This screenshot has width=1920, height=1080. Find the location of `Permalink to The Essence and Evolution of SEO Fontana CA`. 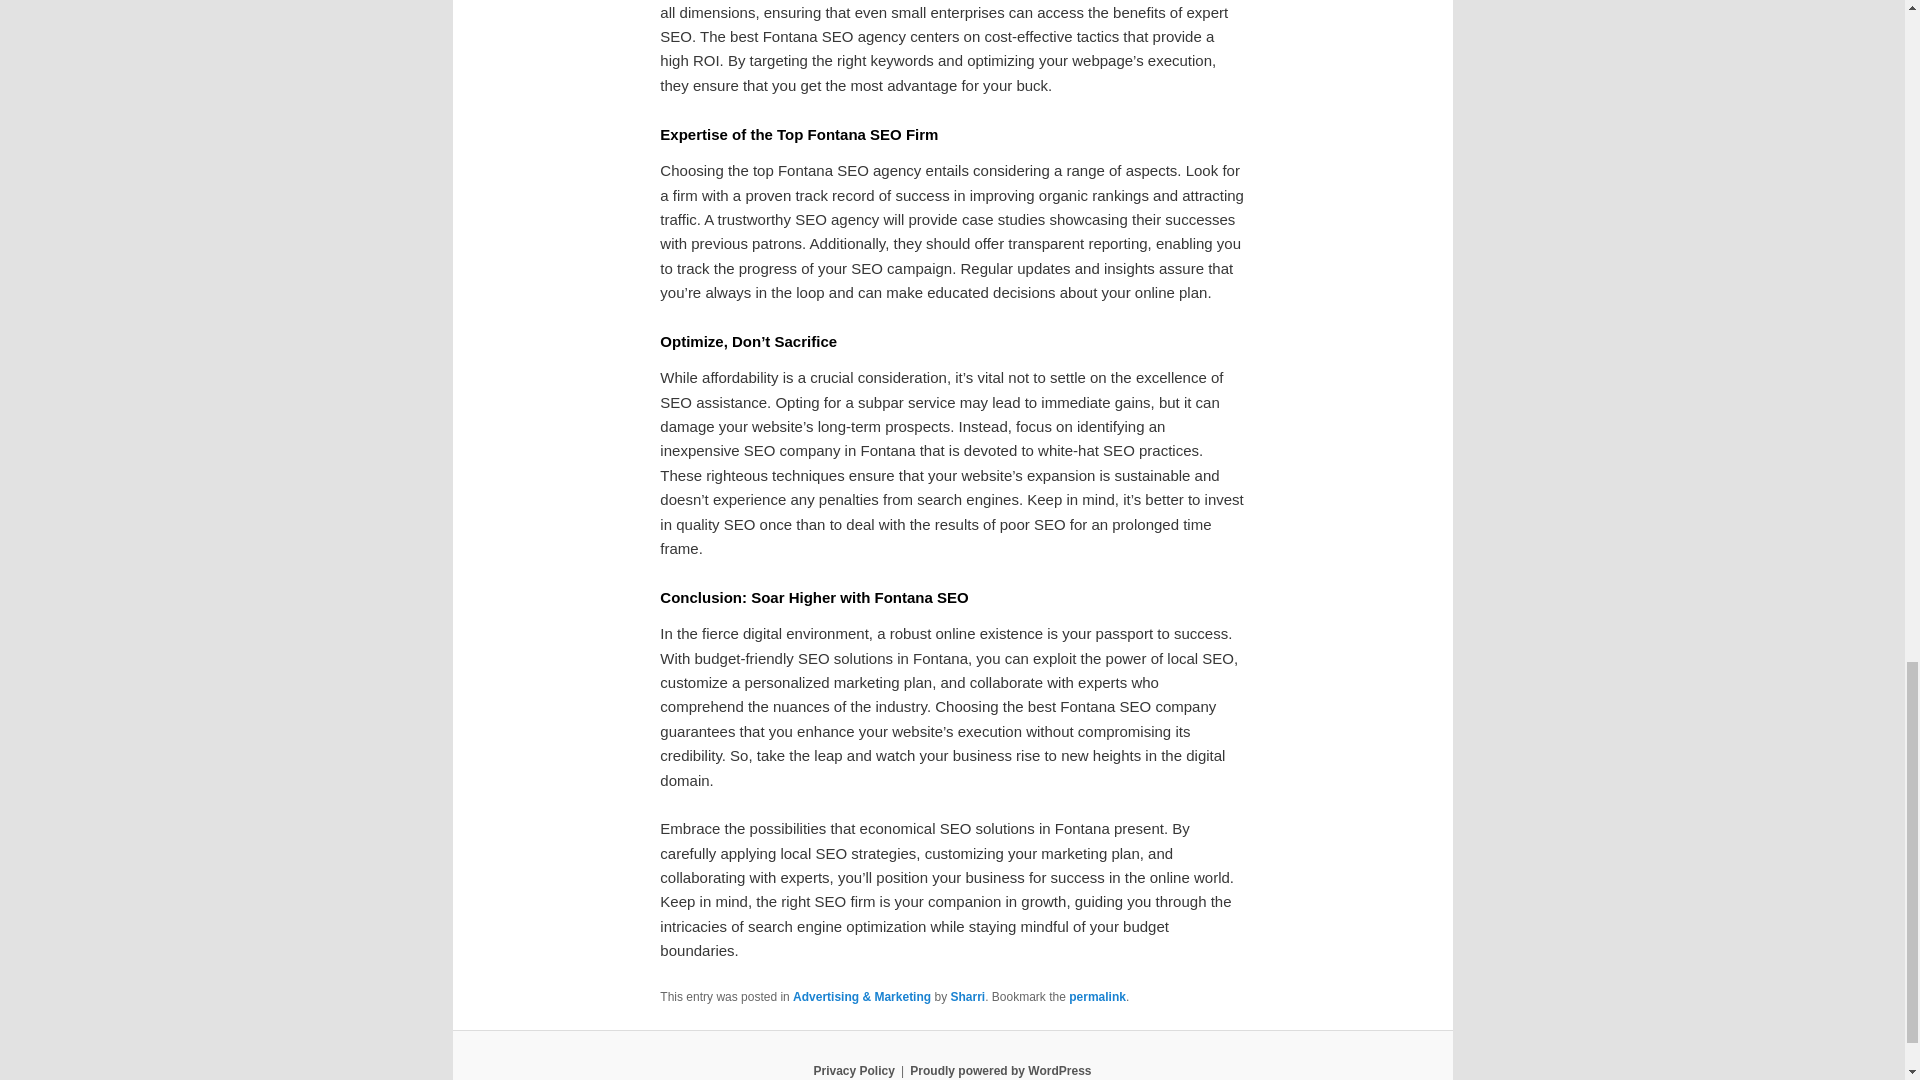

Permalink to The Essence and Evolution of SEO Fontana CA is located at coordinates (1097, 997).